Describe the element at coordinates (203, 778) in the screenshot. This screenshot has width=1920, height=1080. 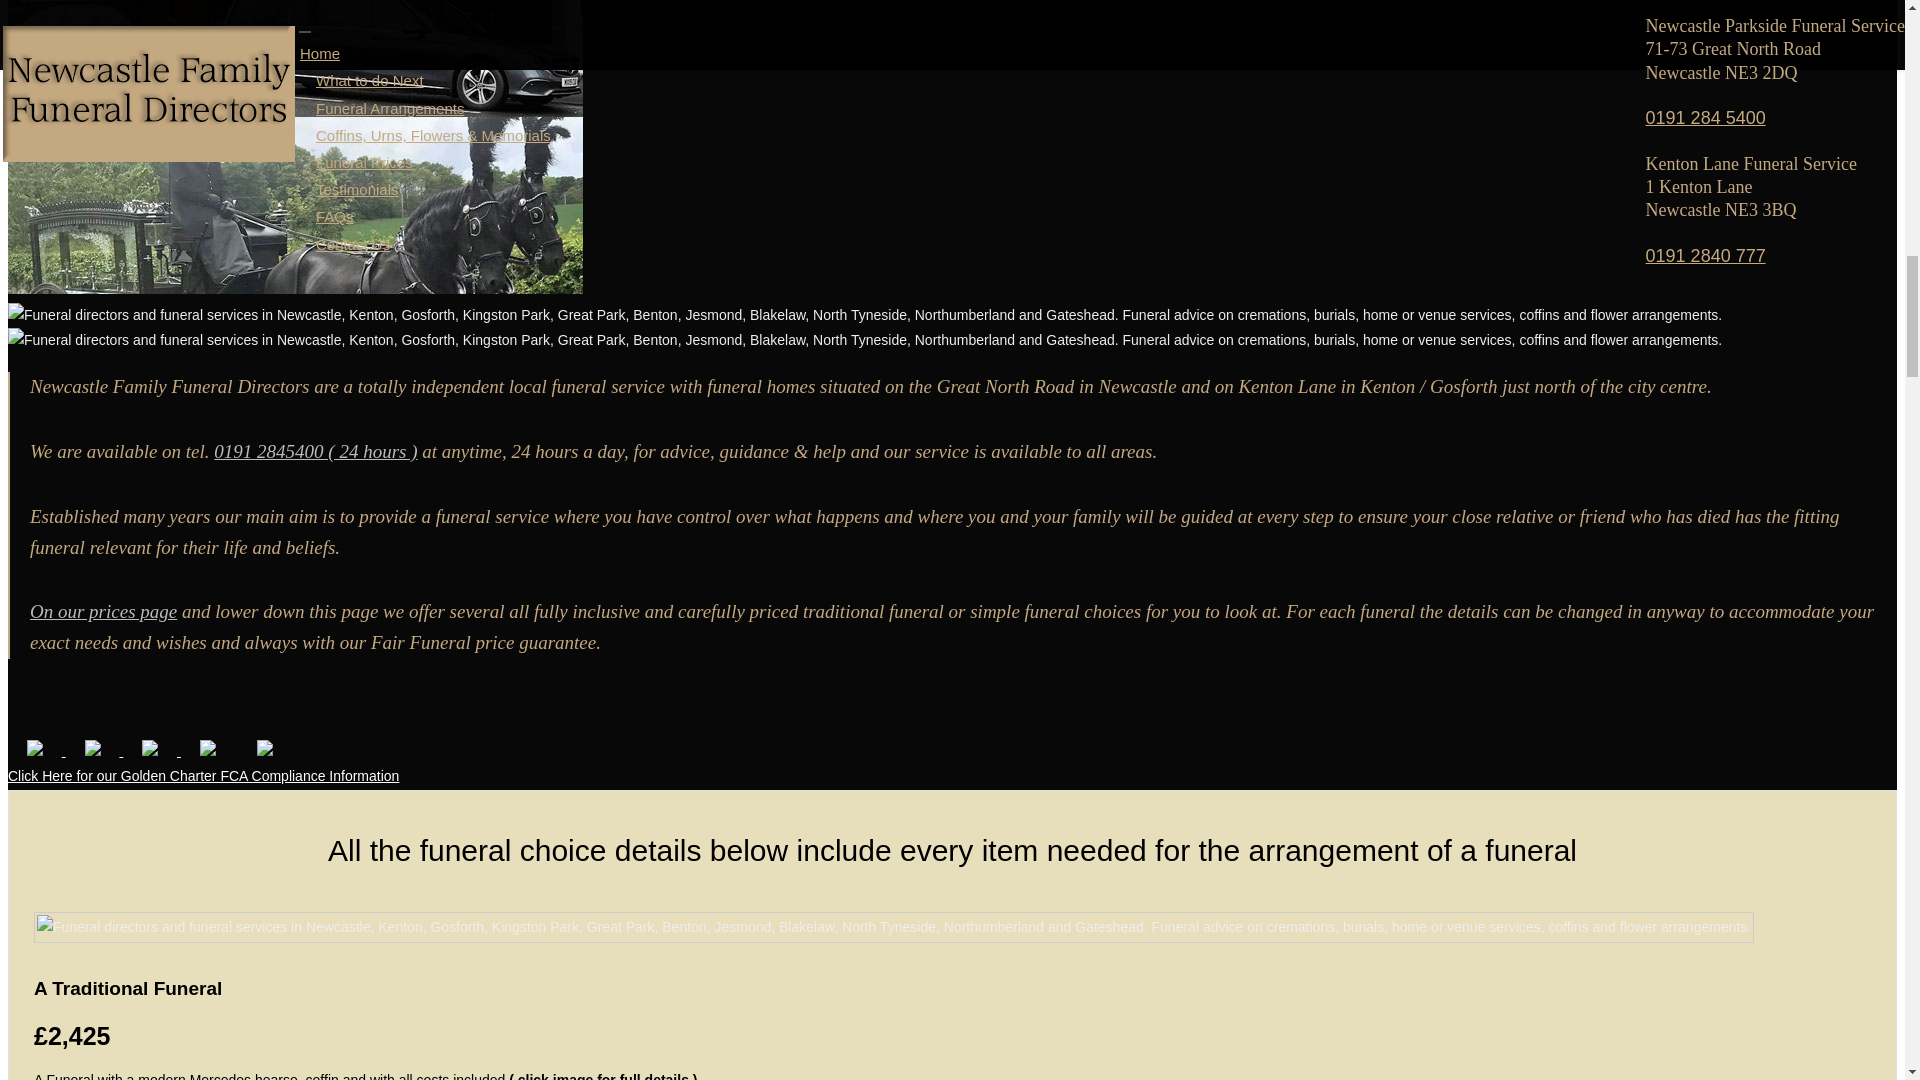
I see `Click Here for our Golden Charter FCA Compliance Information` at that location.